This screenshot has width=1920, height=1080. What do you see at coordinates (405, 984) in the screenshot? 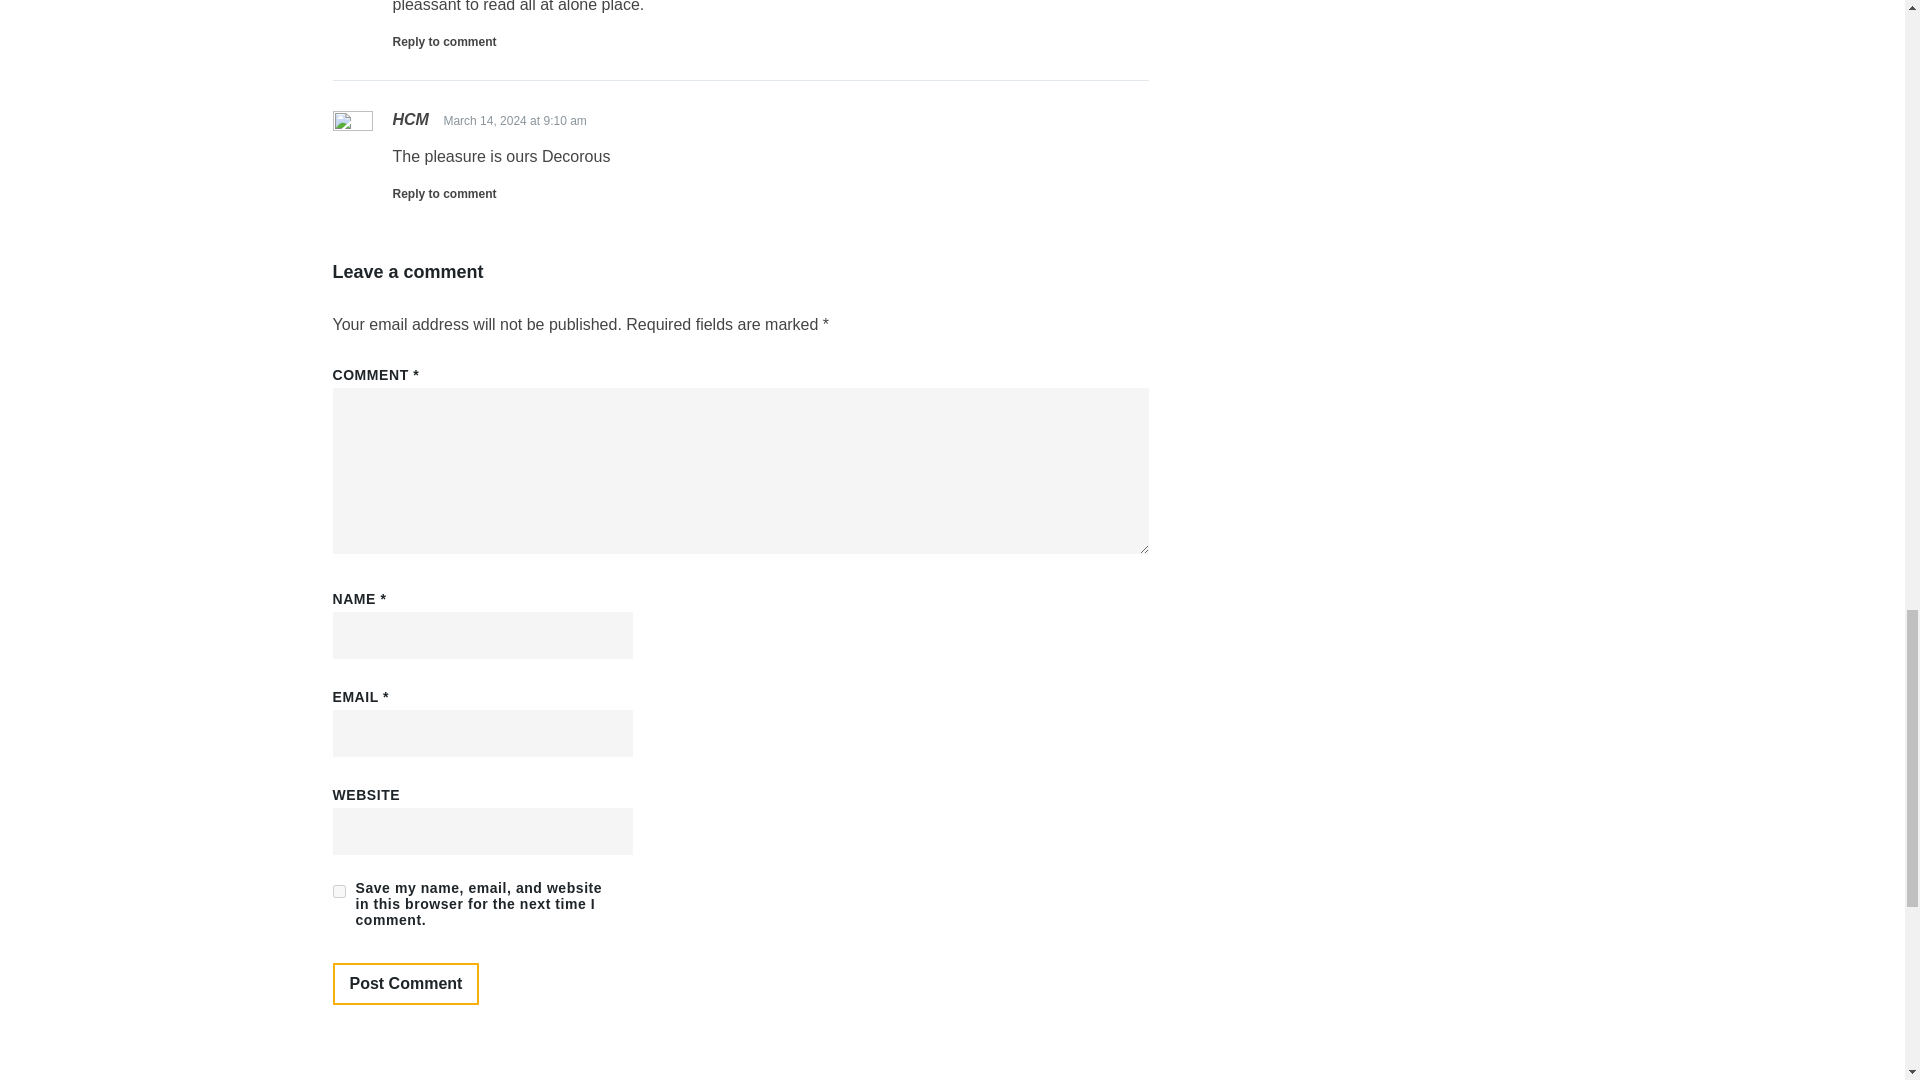
I see `Post Comment` at bounding box center [405, 984].